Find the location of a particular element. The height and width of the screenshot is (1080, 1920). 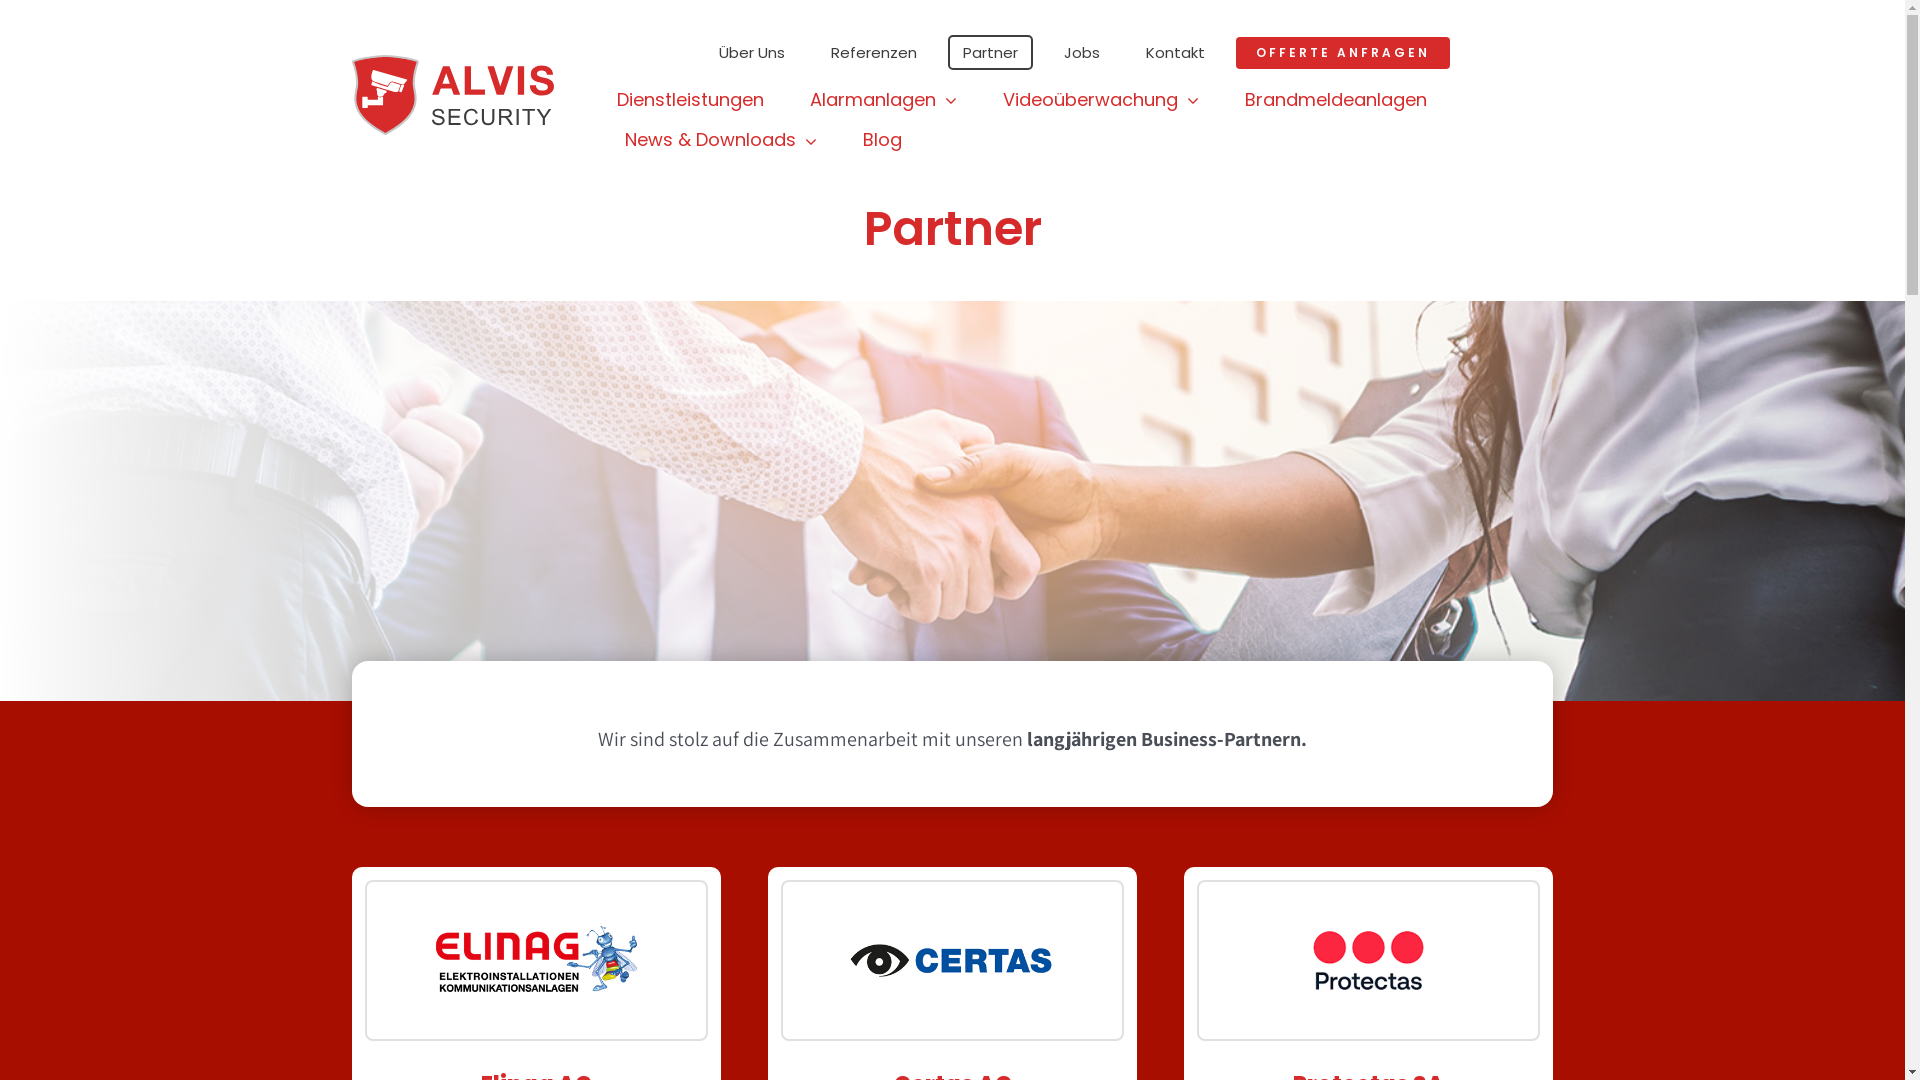

Referenzen is located at coordinates (874, 52).